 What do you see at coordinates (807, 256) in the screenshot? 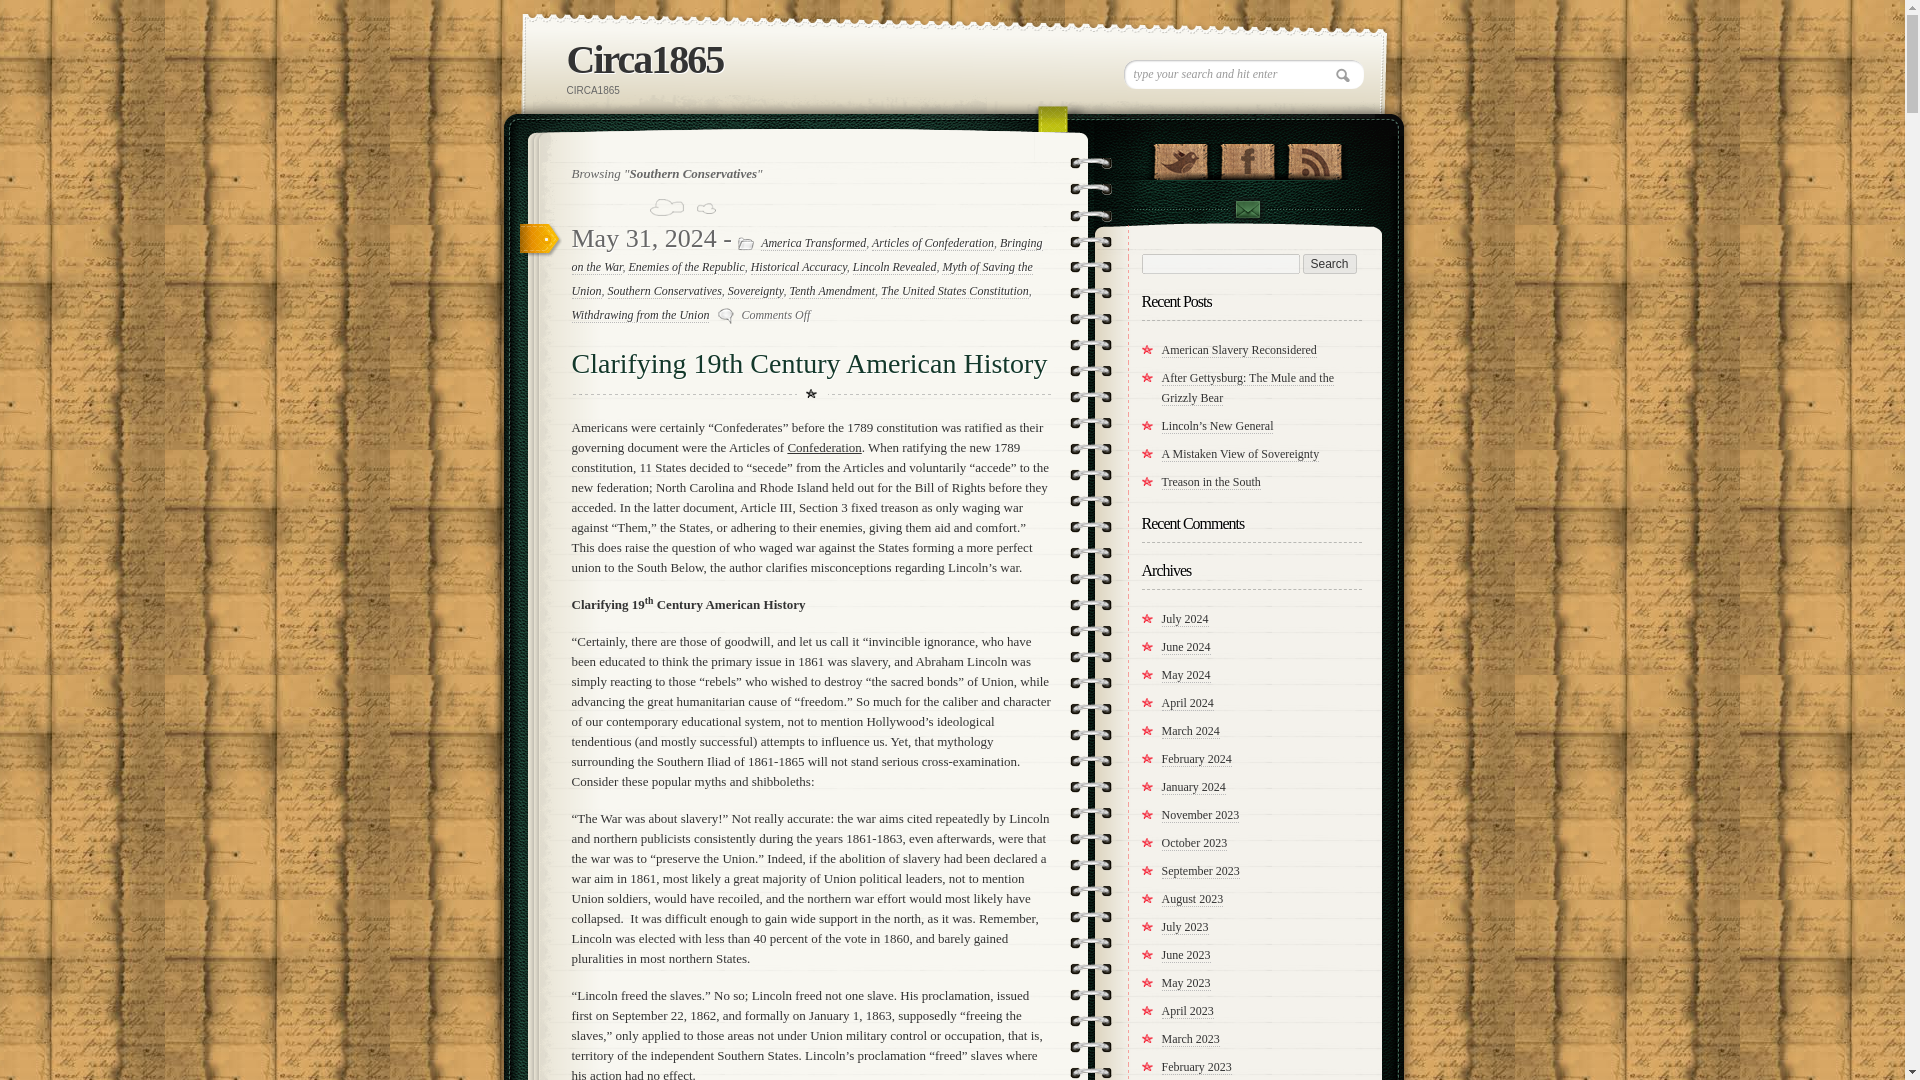
I see `Bringing on the War` at bounding box center [807, 256].